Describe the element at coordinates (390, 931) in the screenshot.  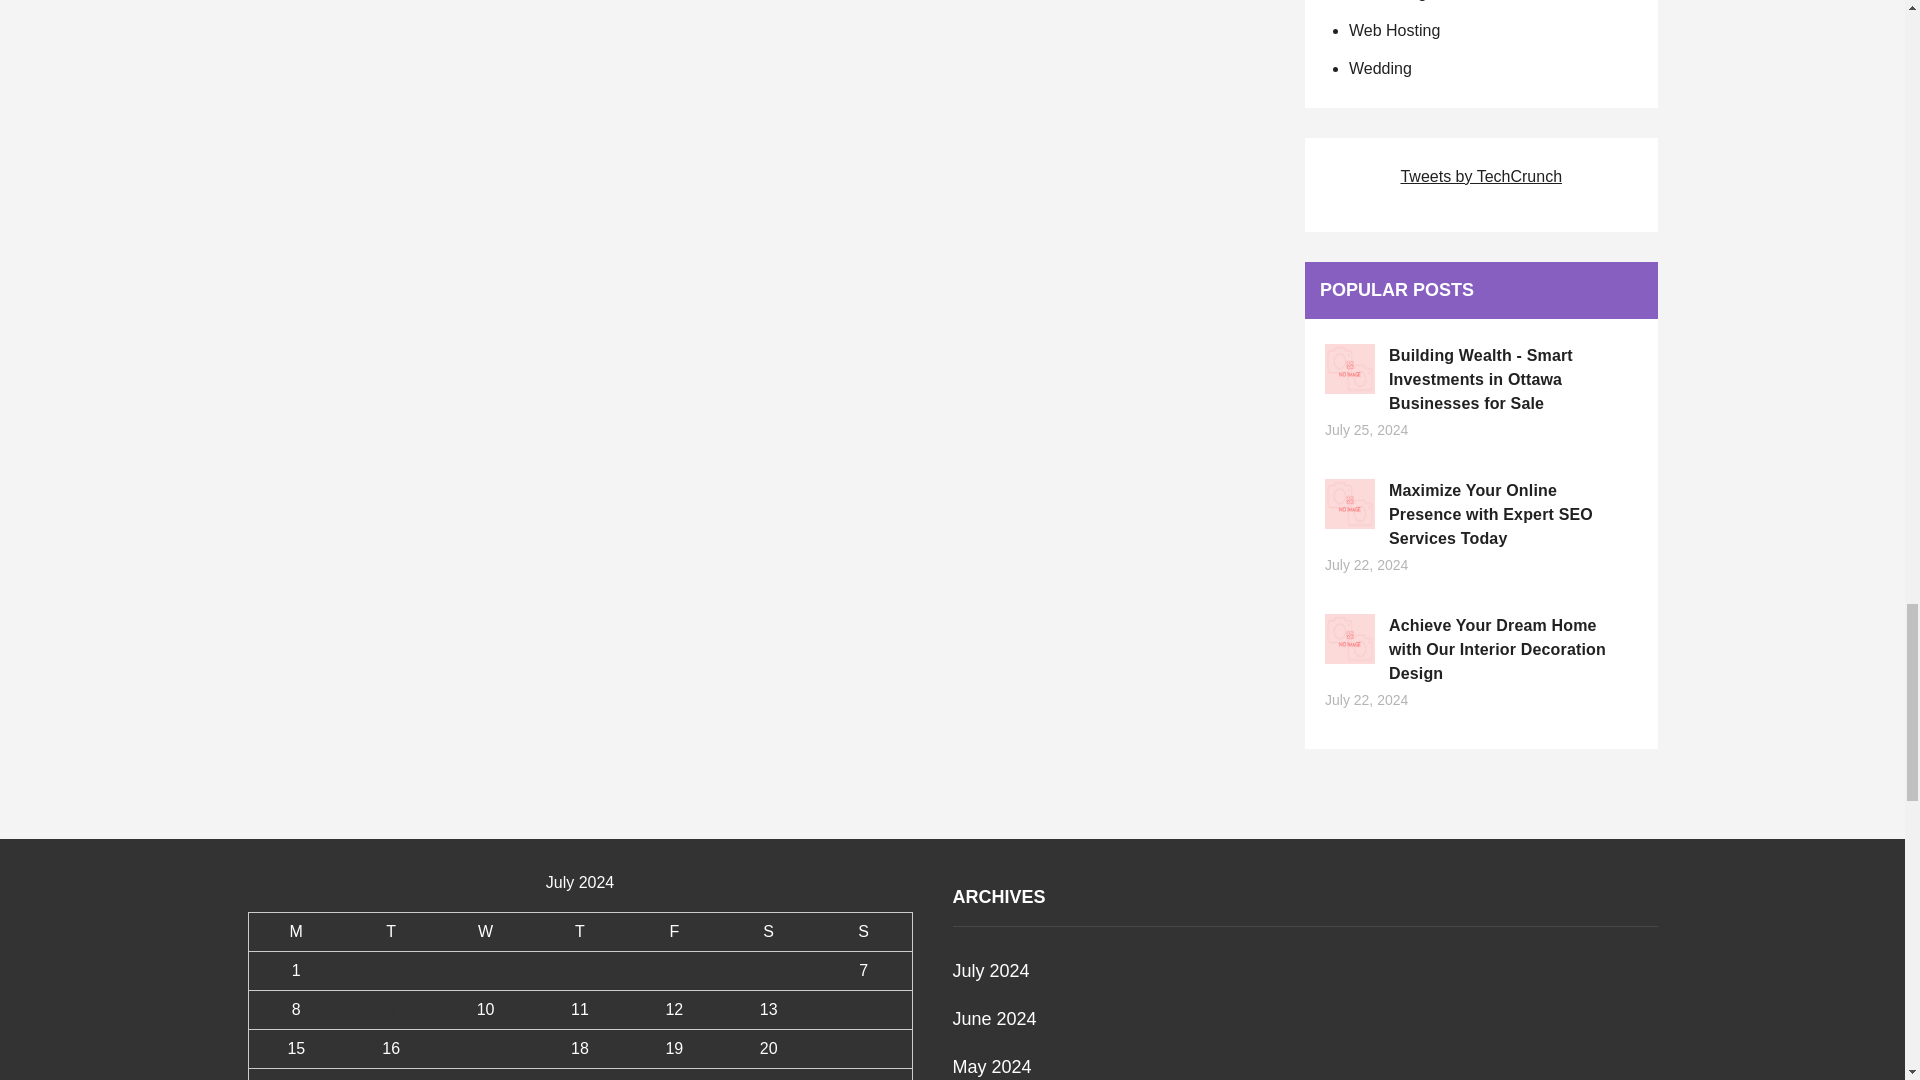
I see `Tuesday` at that location.